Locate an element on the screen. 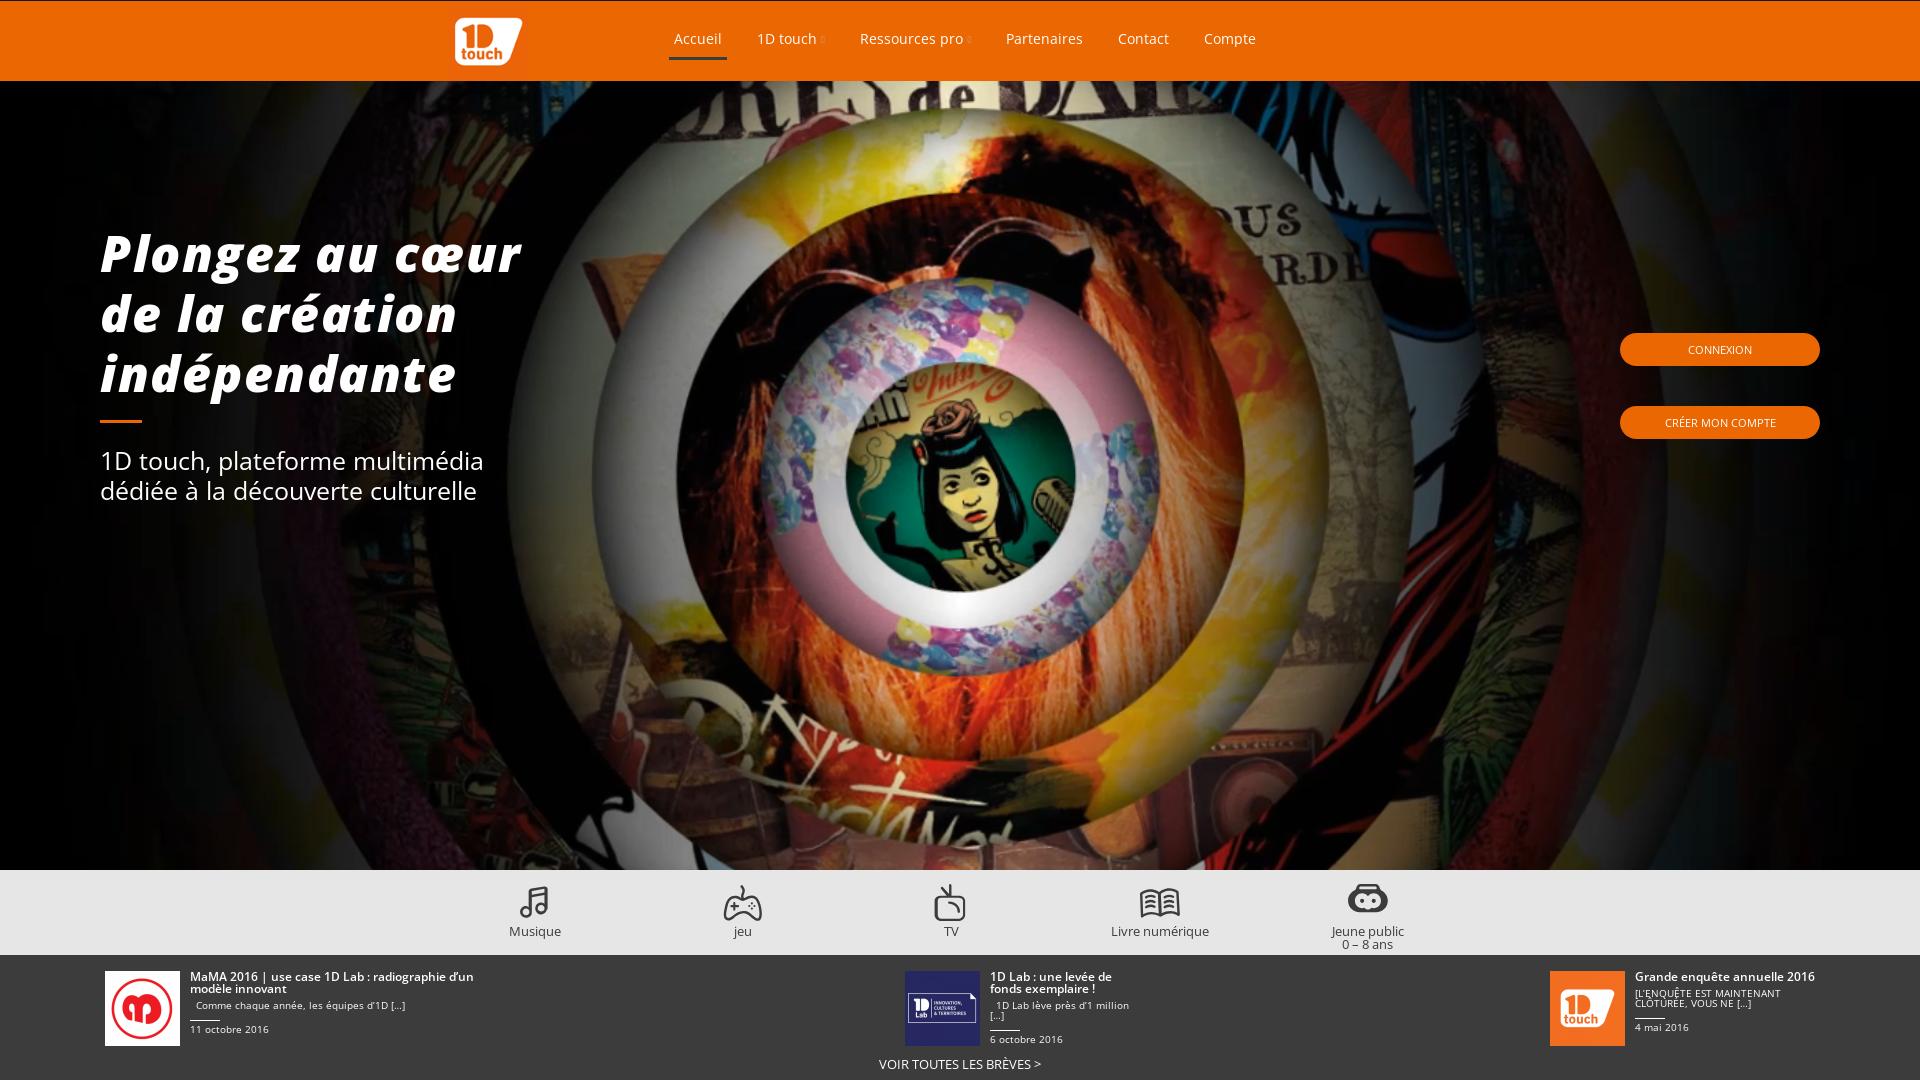 The height and width of the screenshot is (1080, 1920). Facebook is located at coordinates (1387, 38).